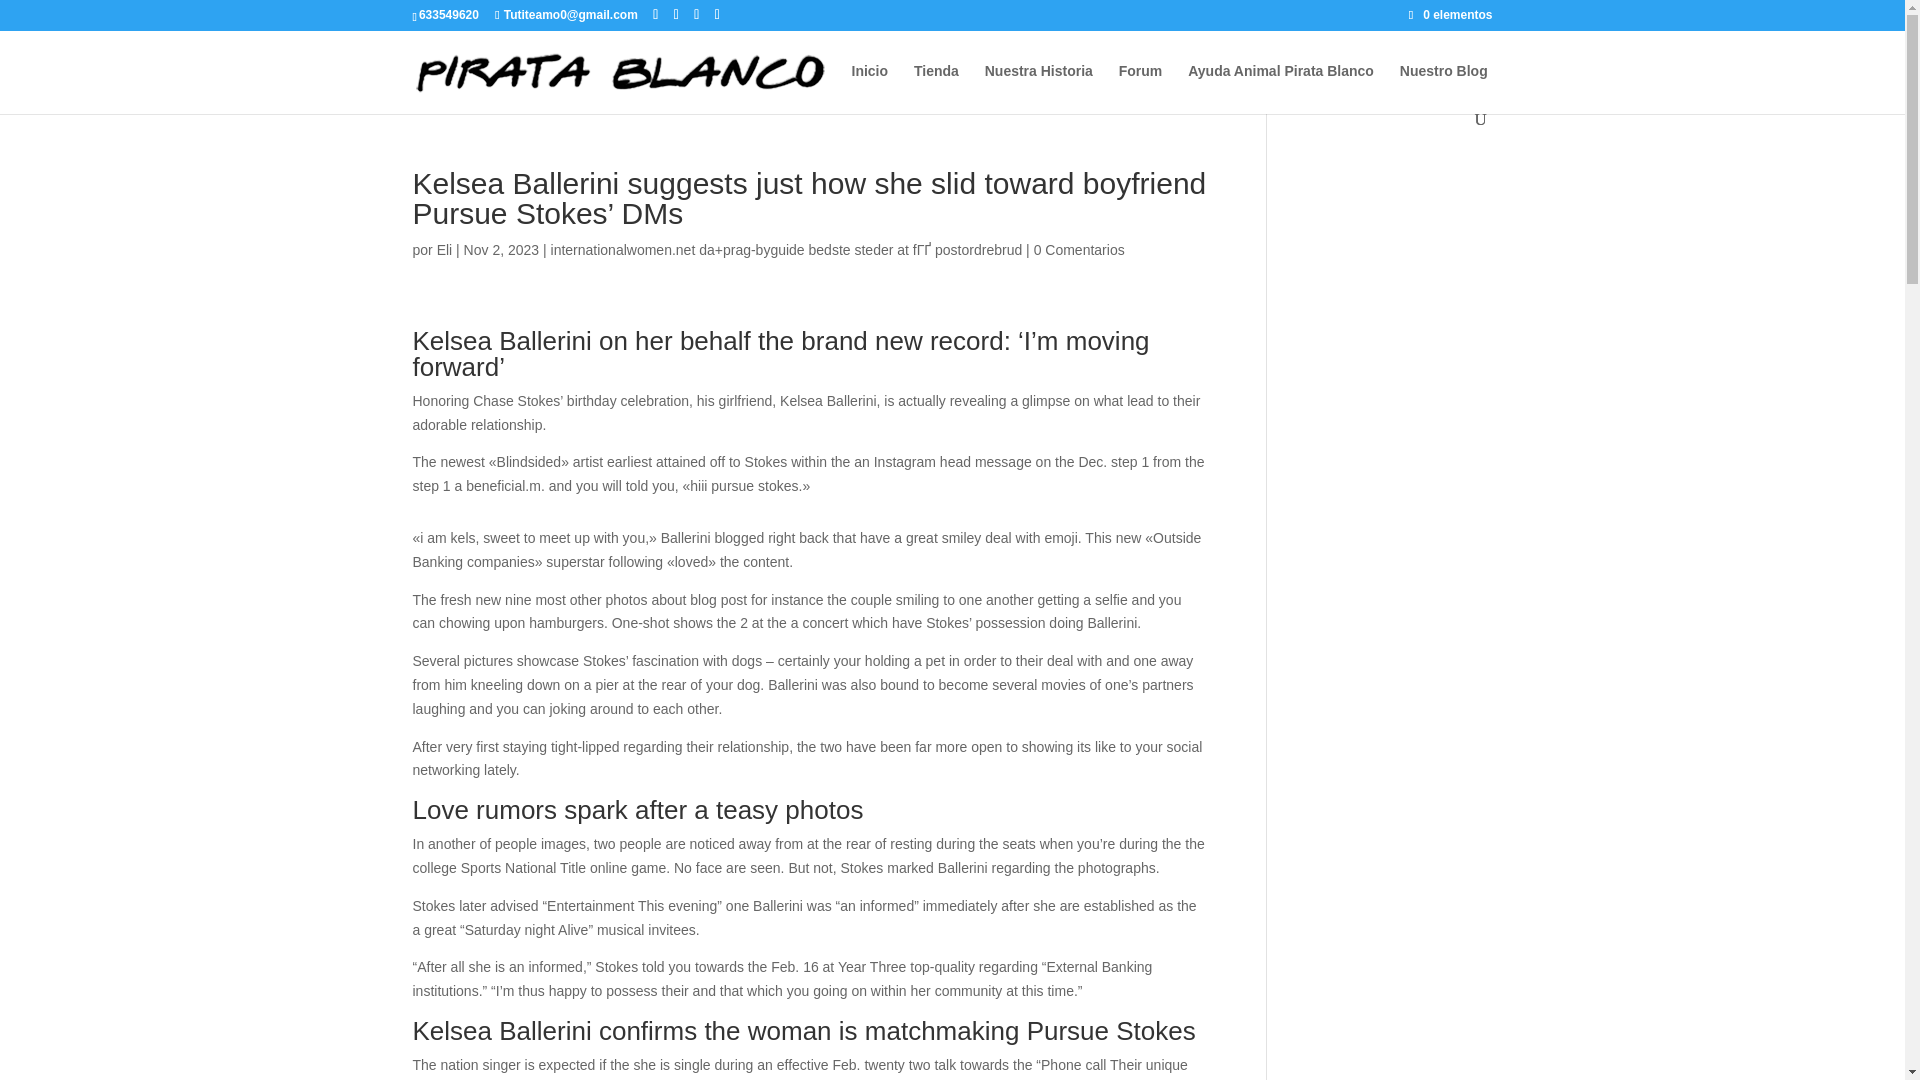  I want to click on Mensajes de Eli, so click(445, 250).